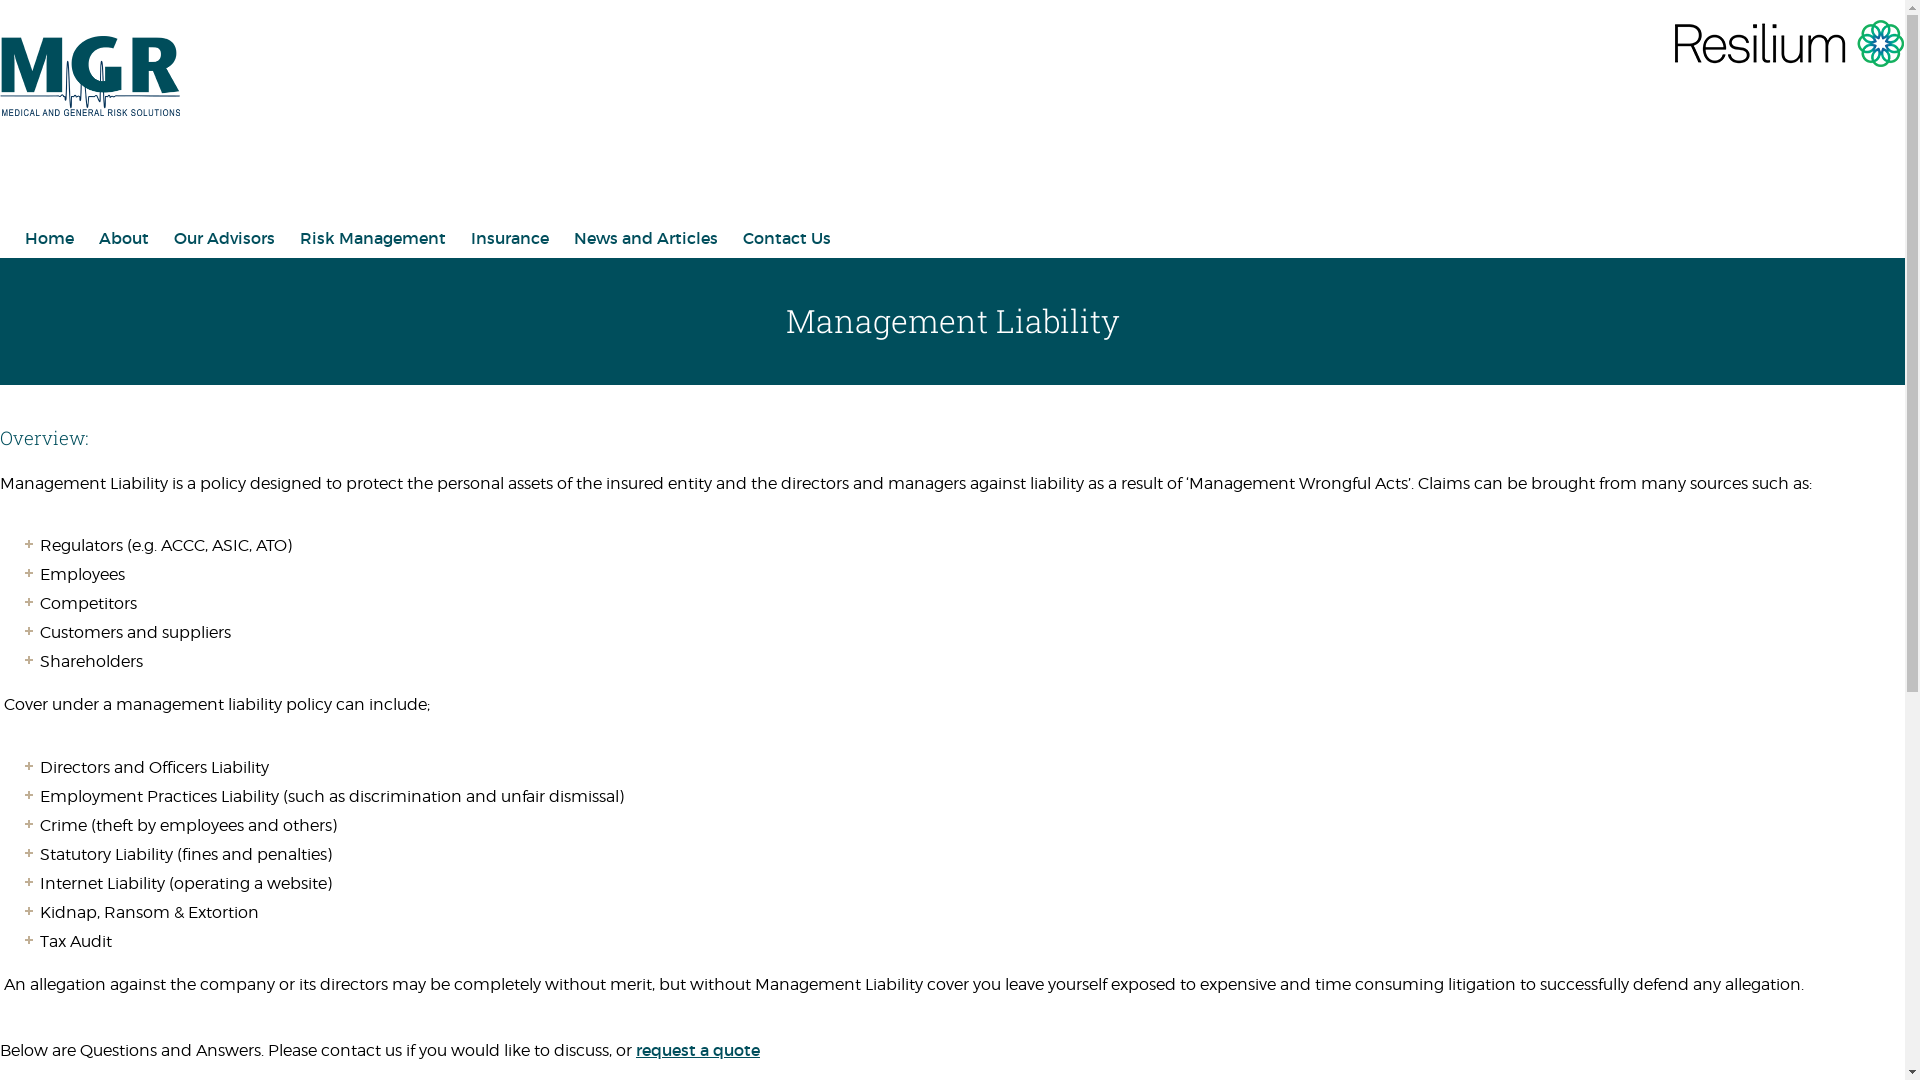 This screenshot has height=1080, width=1920. I want to click on Home, so click(50, 238).